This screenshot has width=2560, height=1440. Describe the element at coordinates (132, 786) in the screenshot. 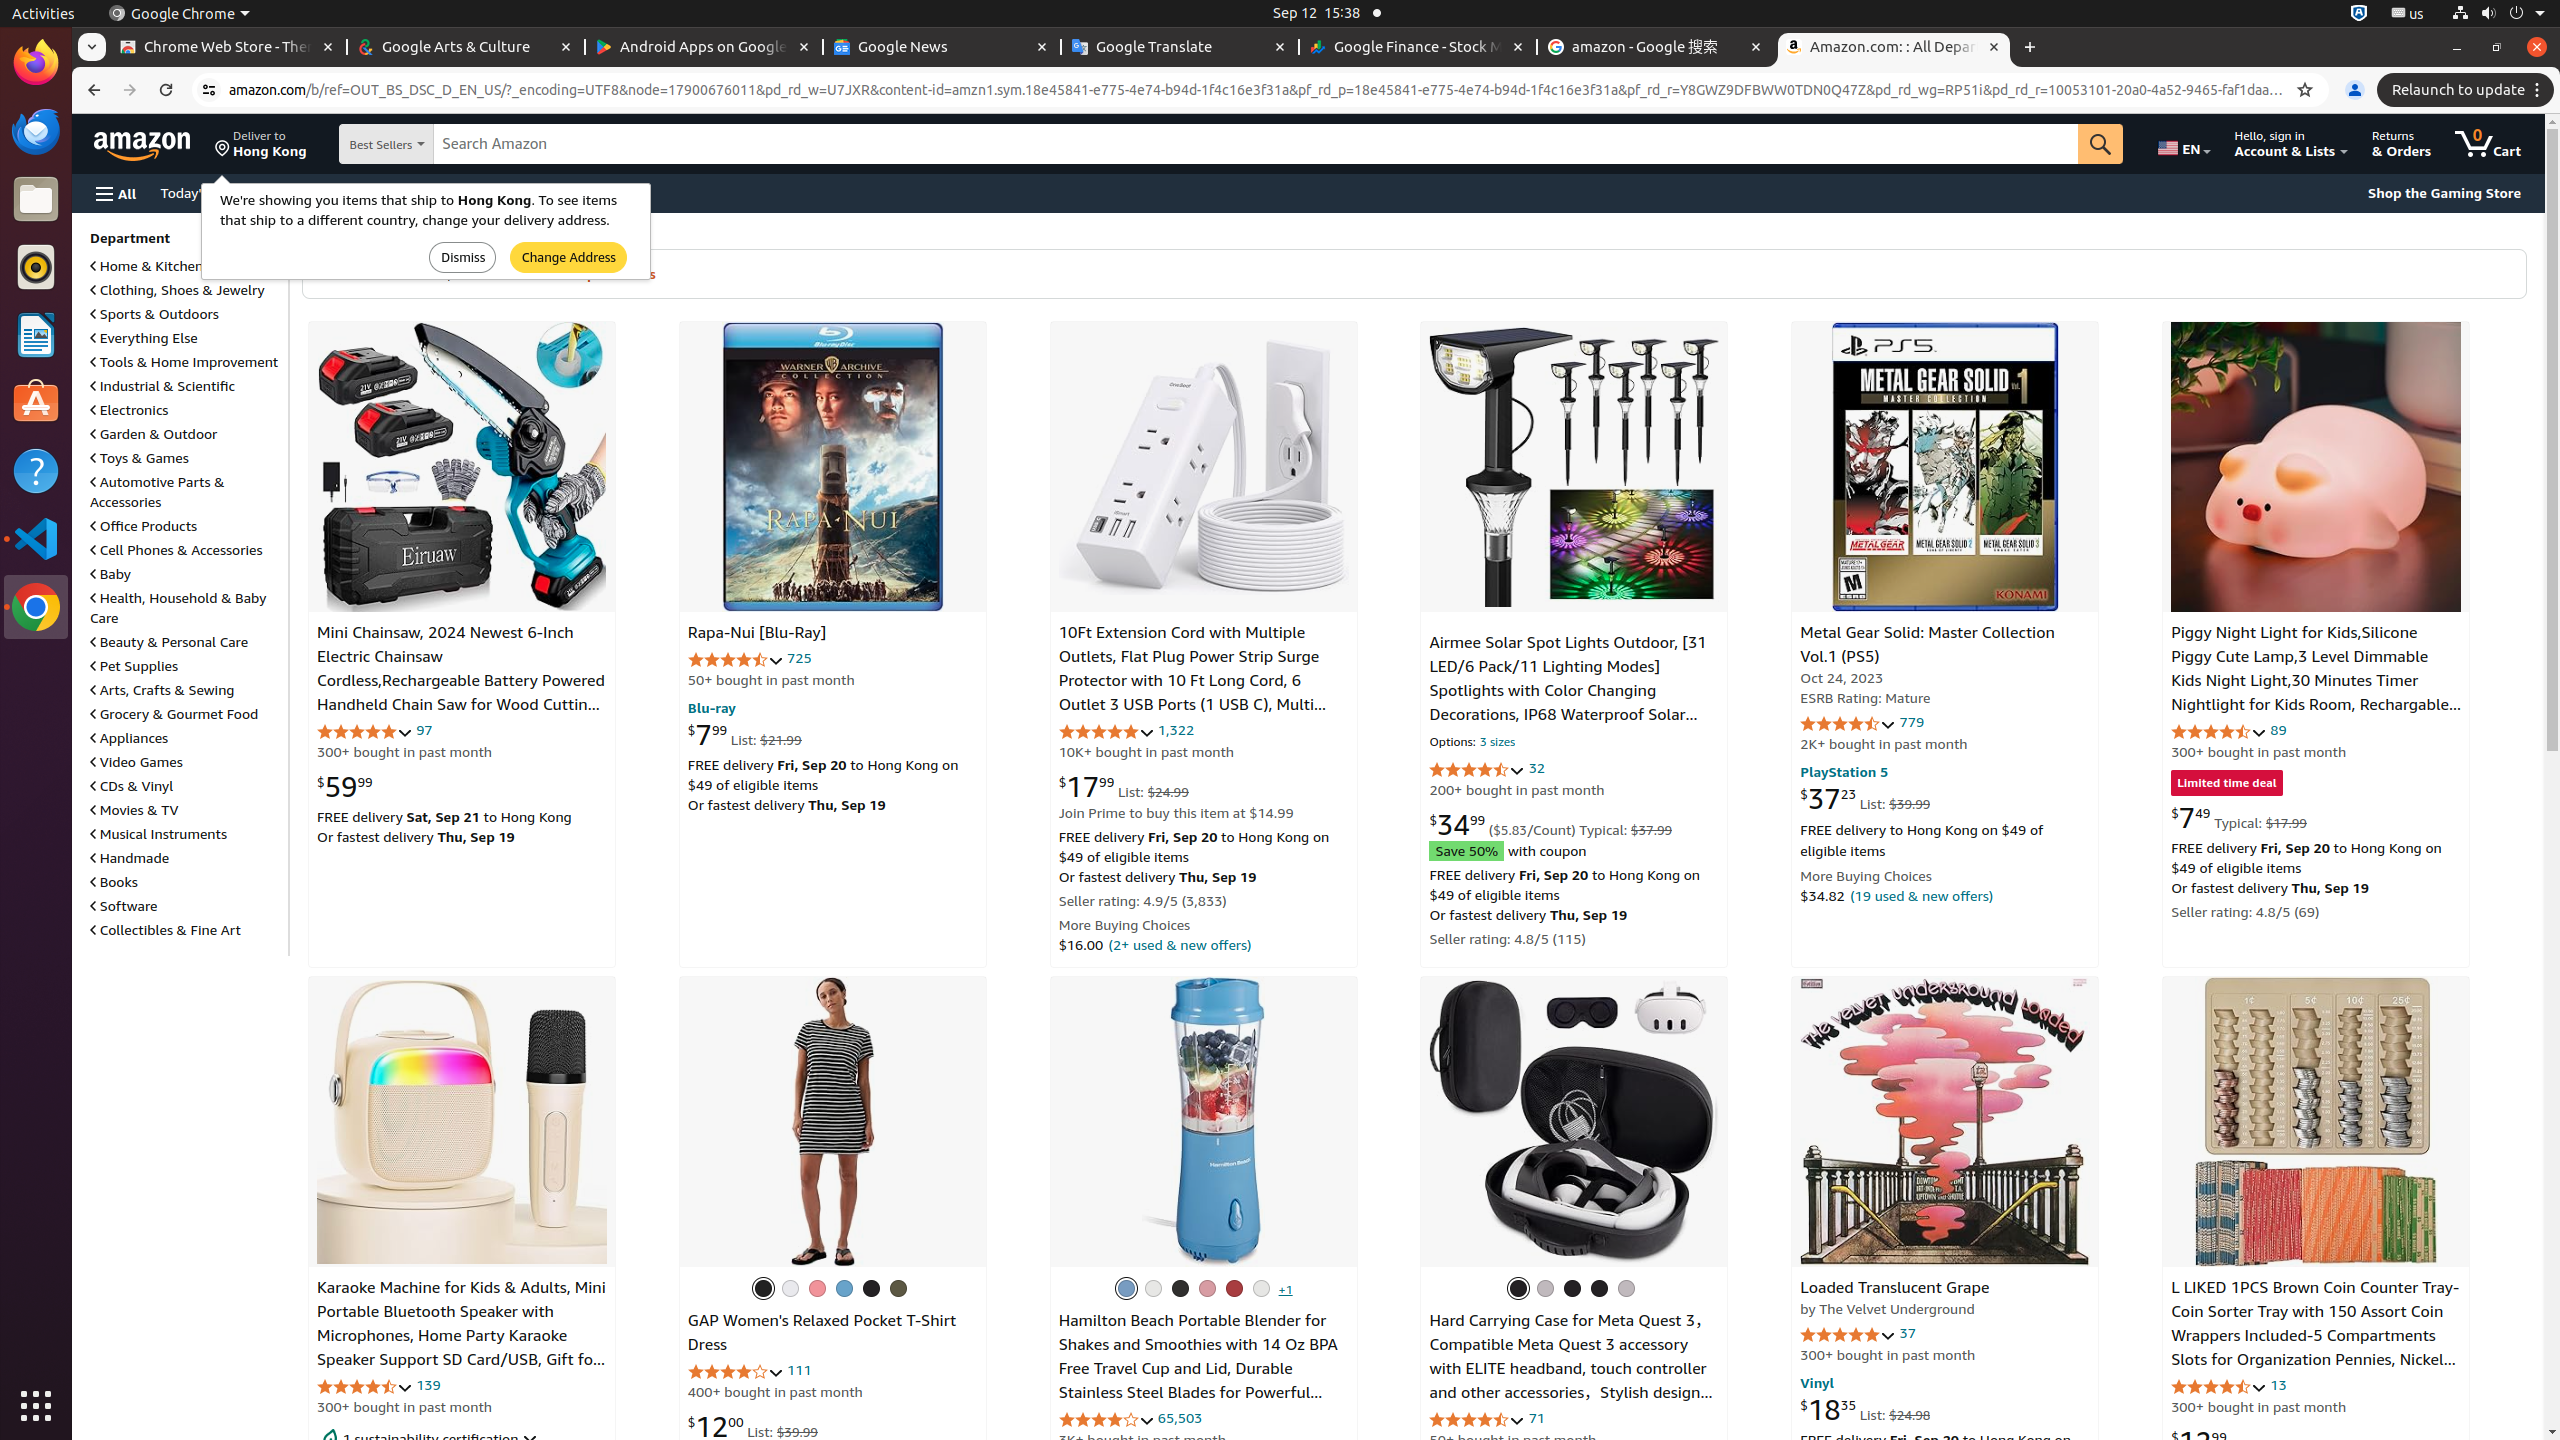

I see `CDs & Vinyl` at that location.